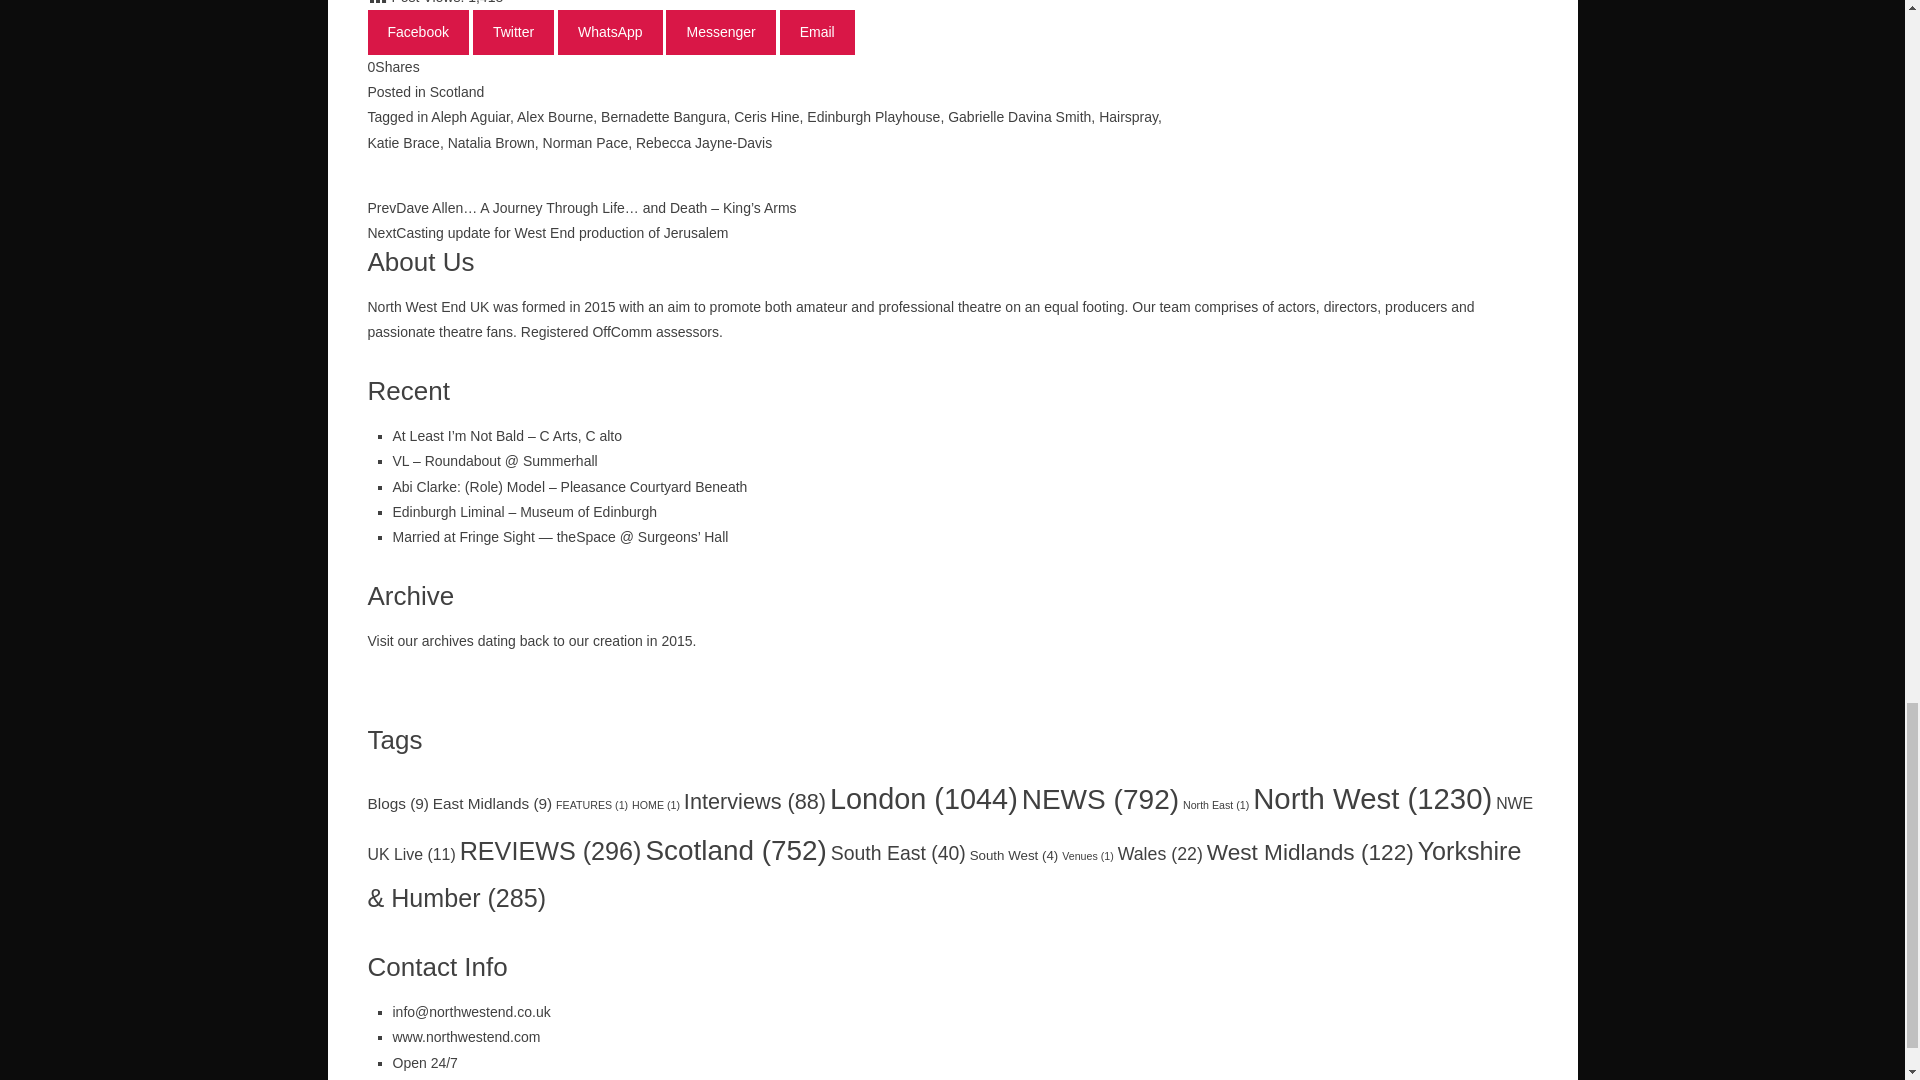  Describe the element at coordinates (610, 32) in the screenshot. I see `WhatsApp` at that location.